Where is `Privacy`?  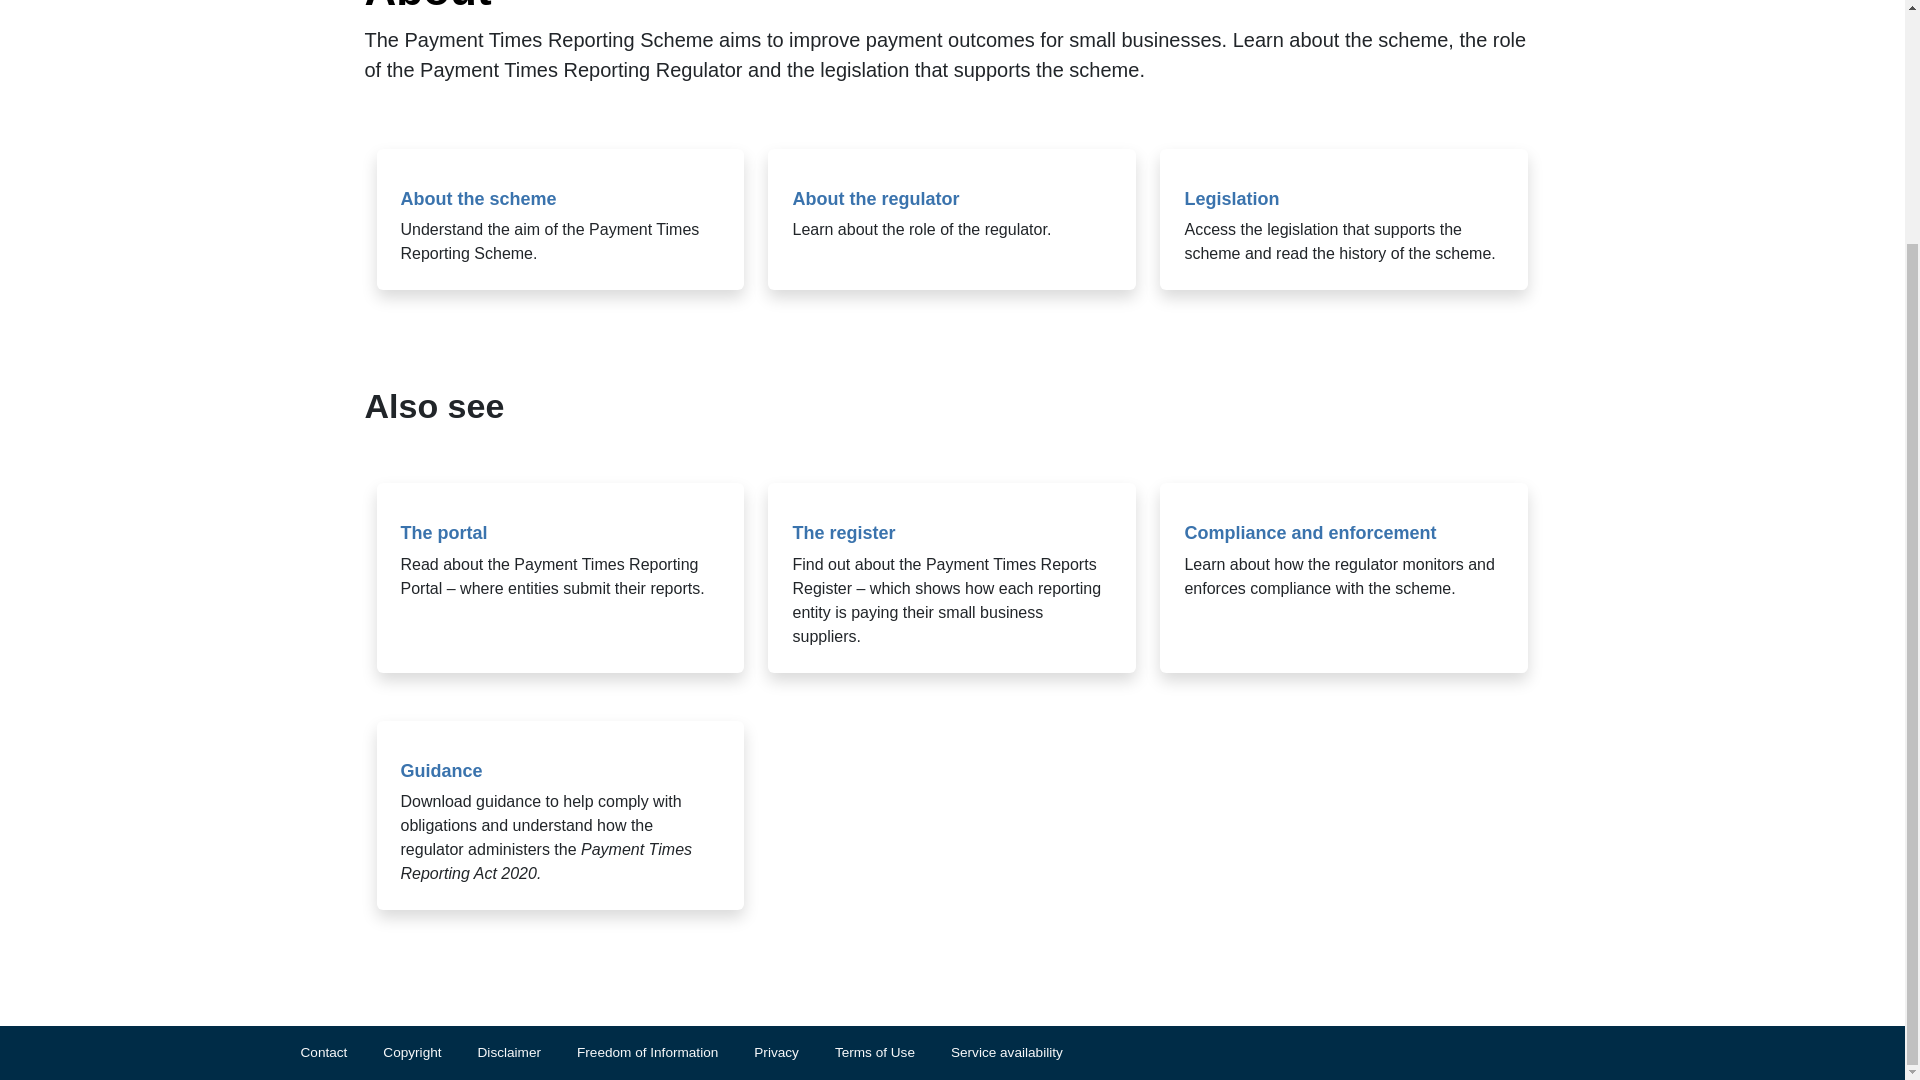 Privacy is located at coordinates (794, 1052).